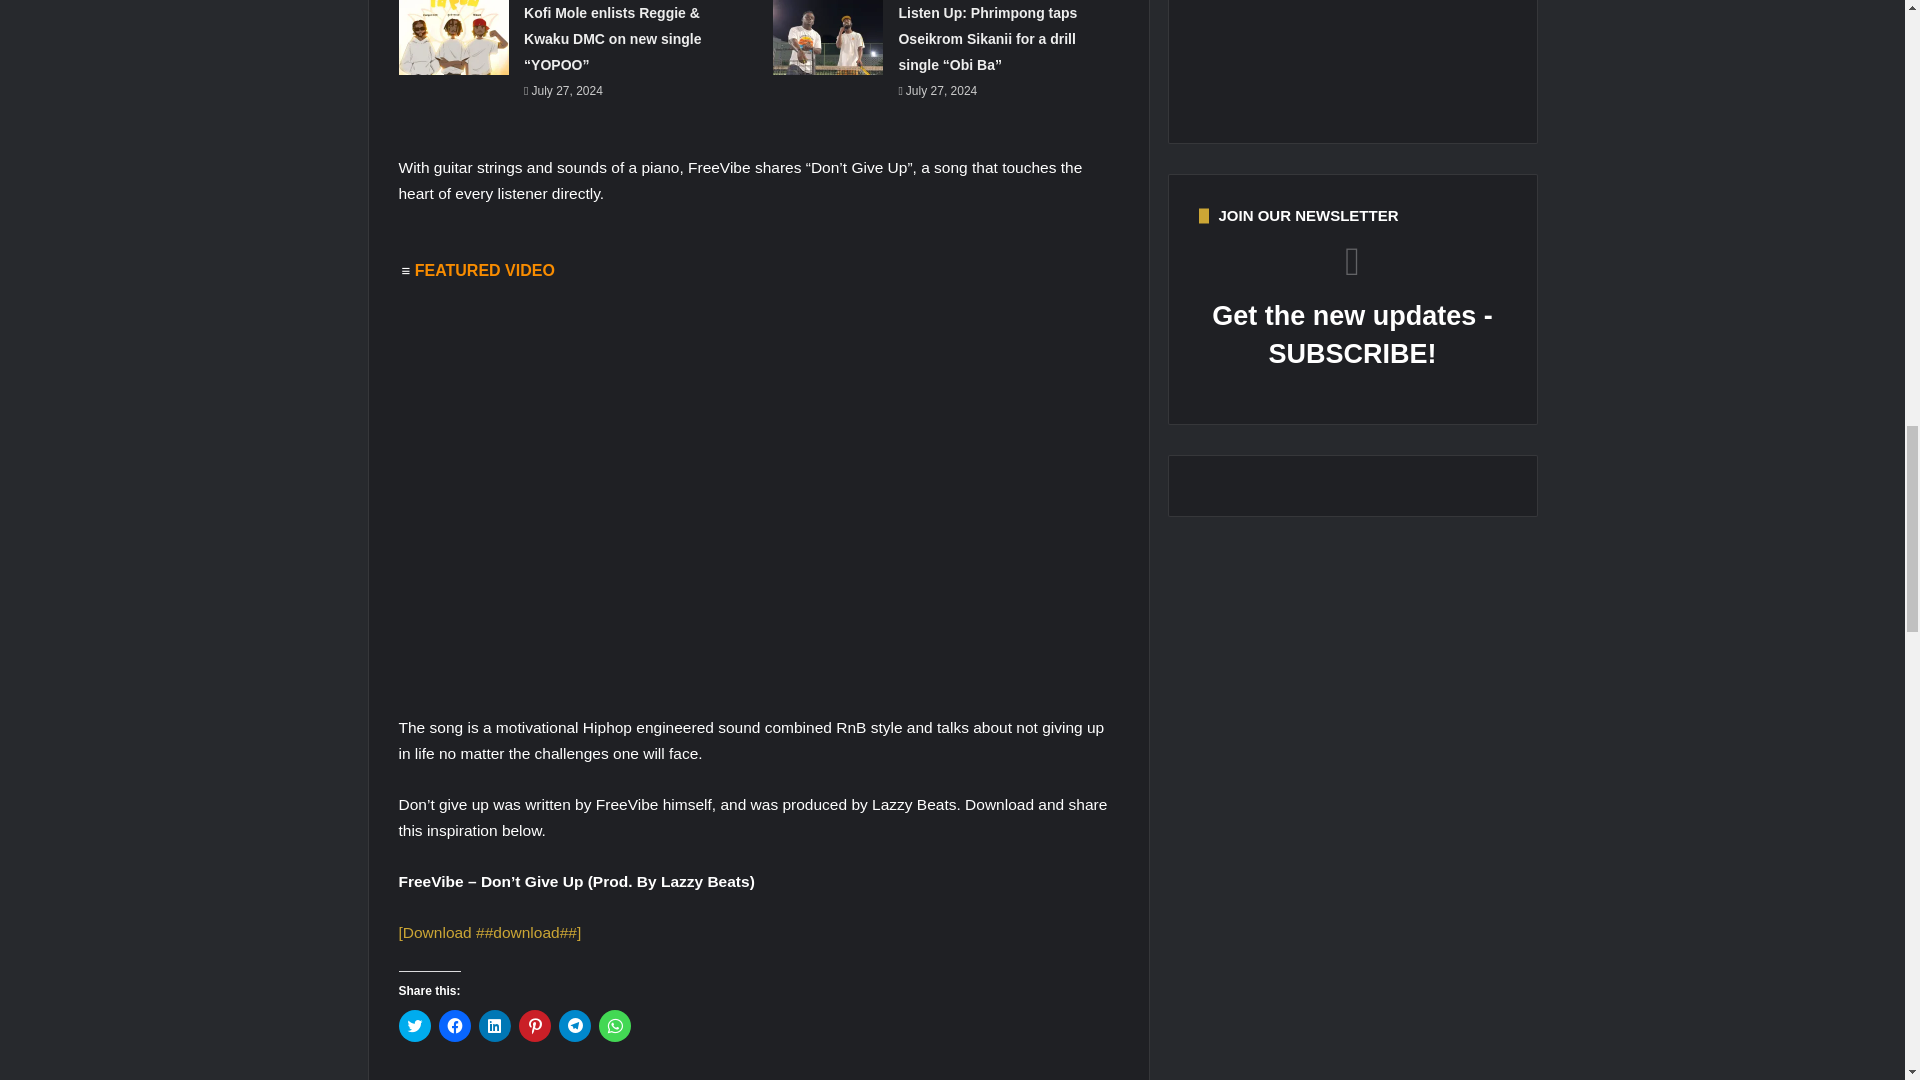 This screenshot has width=1920, height=1080. Describe the element at coordinates (454, 1026) in the screenshot. I see `Click to share on Facebook` at that location.